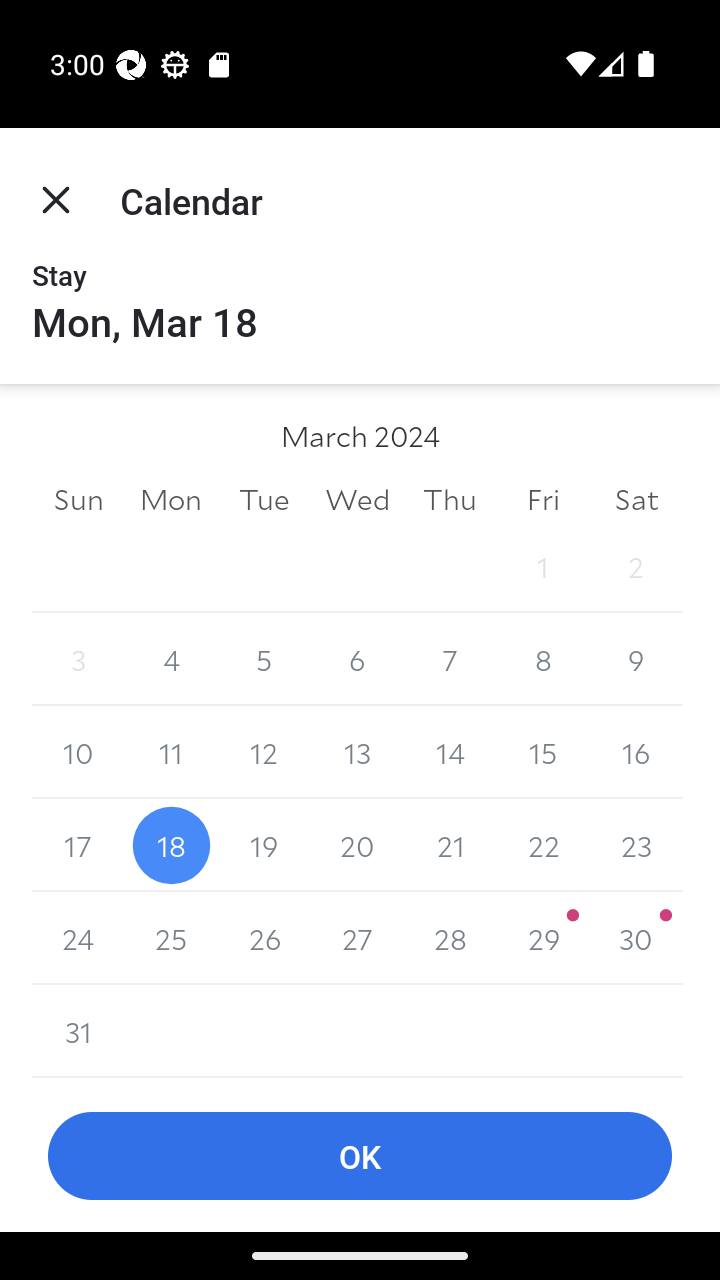 This screenshot has width=720, height=1280. Describe the element at coordinates (636, 938) in the screenshot. I see `30 30 March 2024` at that location.